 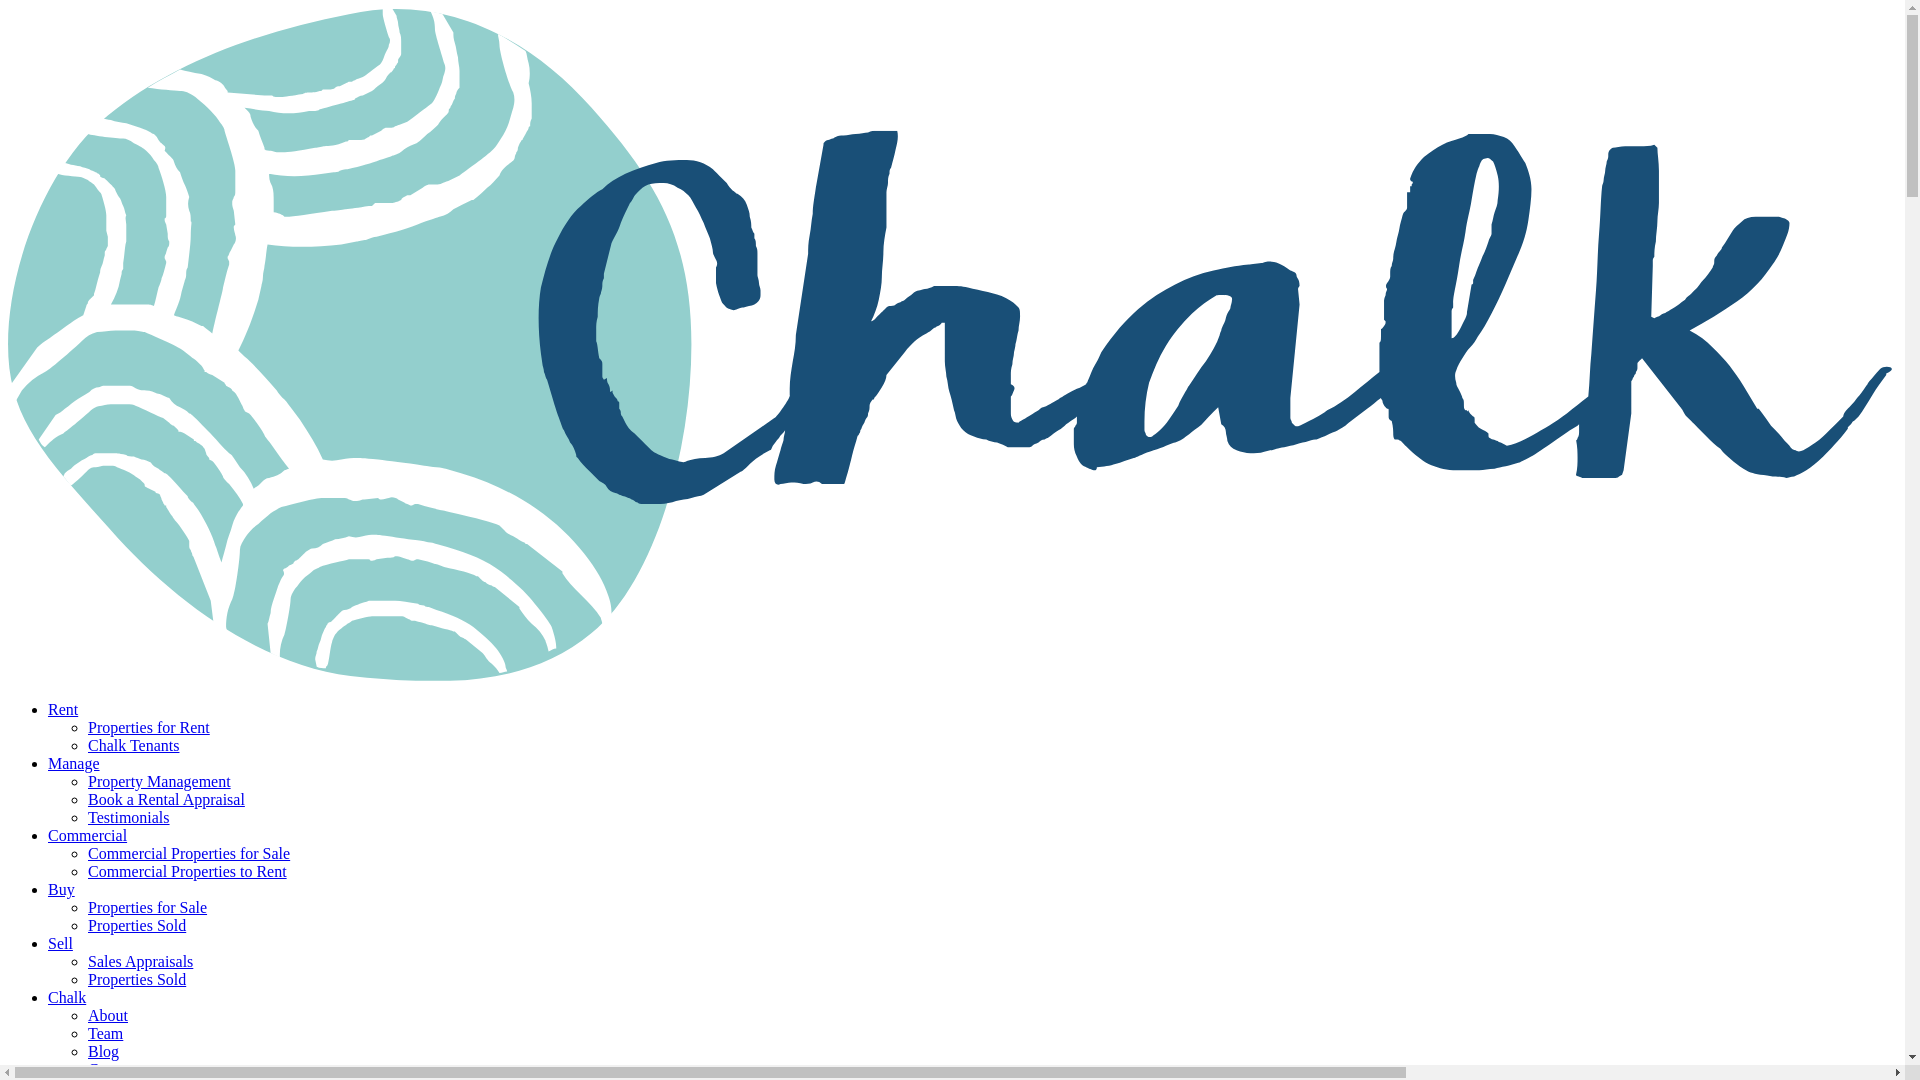 I want to click on Sales Appraisals, so click(x=140, y=960).